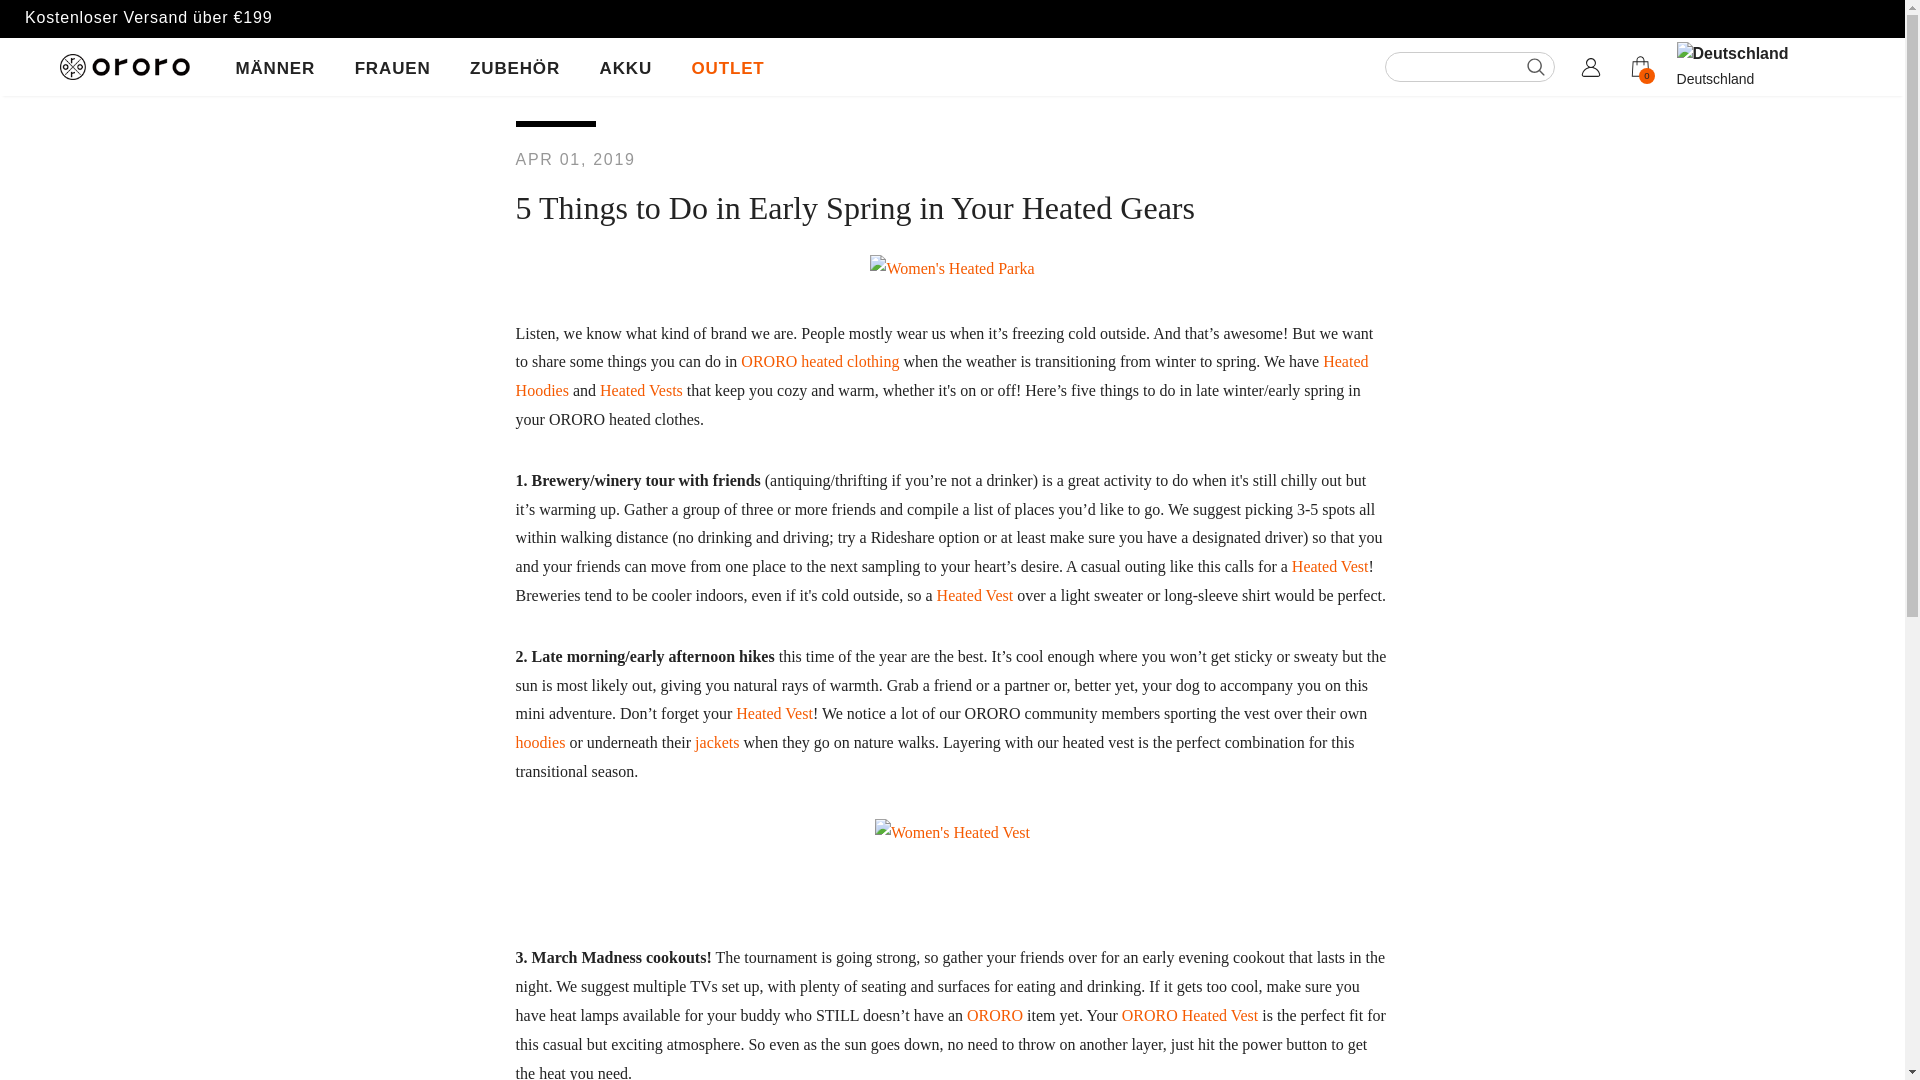 Image resolution: width=1920 pixels, height=1080 pixels. Describe the element at coordinates (541, 742) in the screenshot. I see `hoodies` at that location.